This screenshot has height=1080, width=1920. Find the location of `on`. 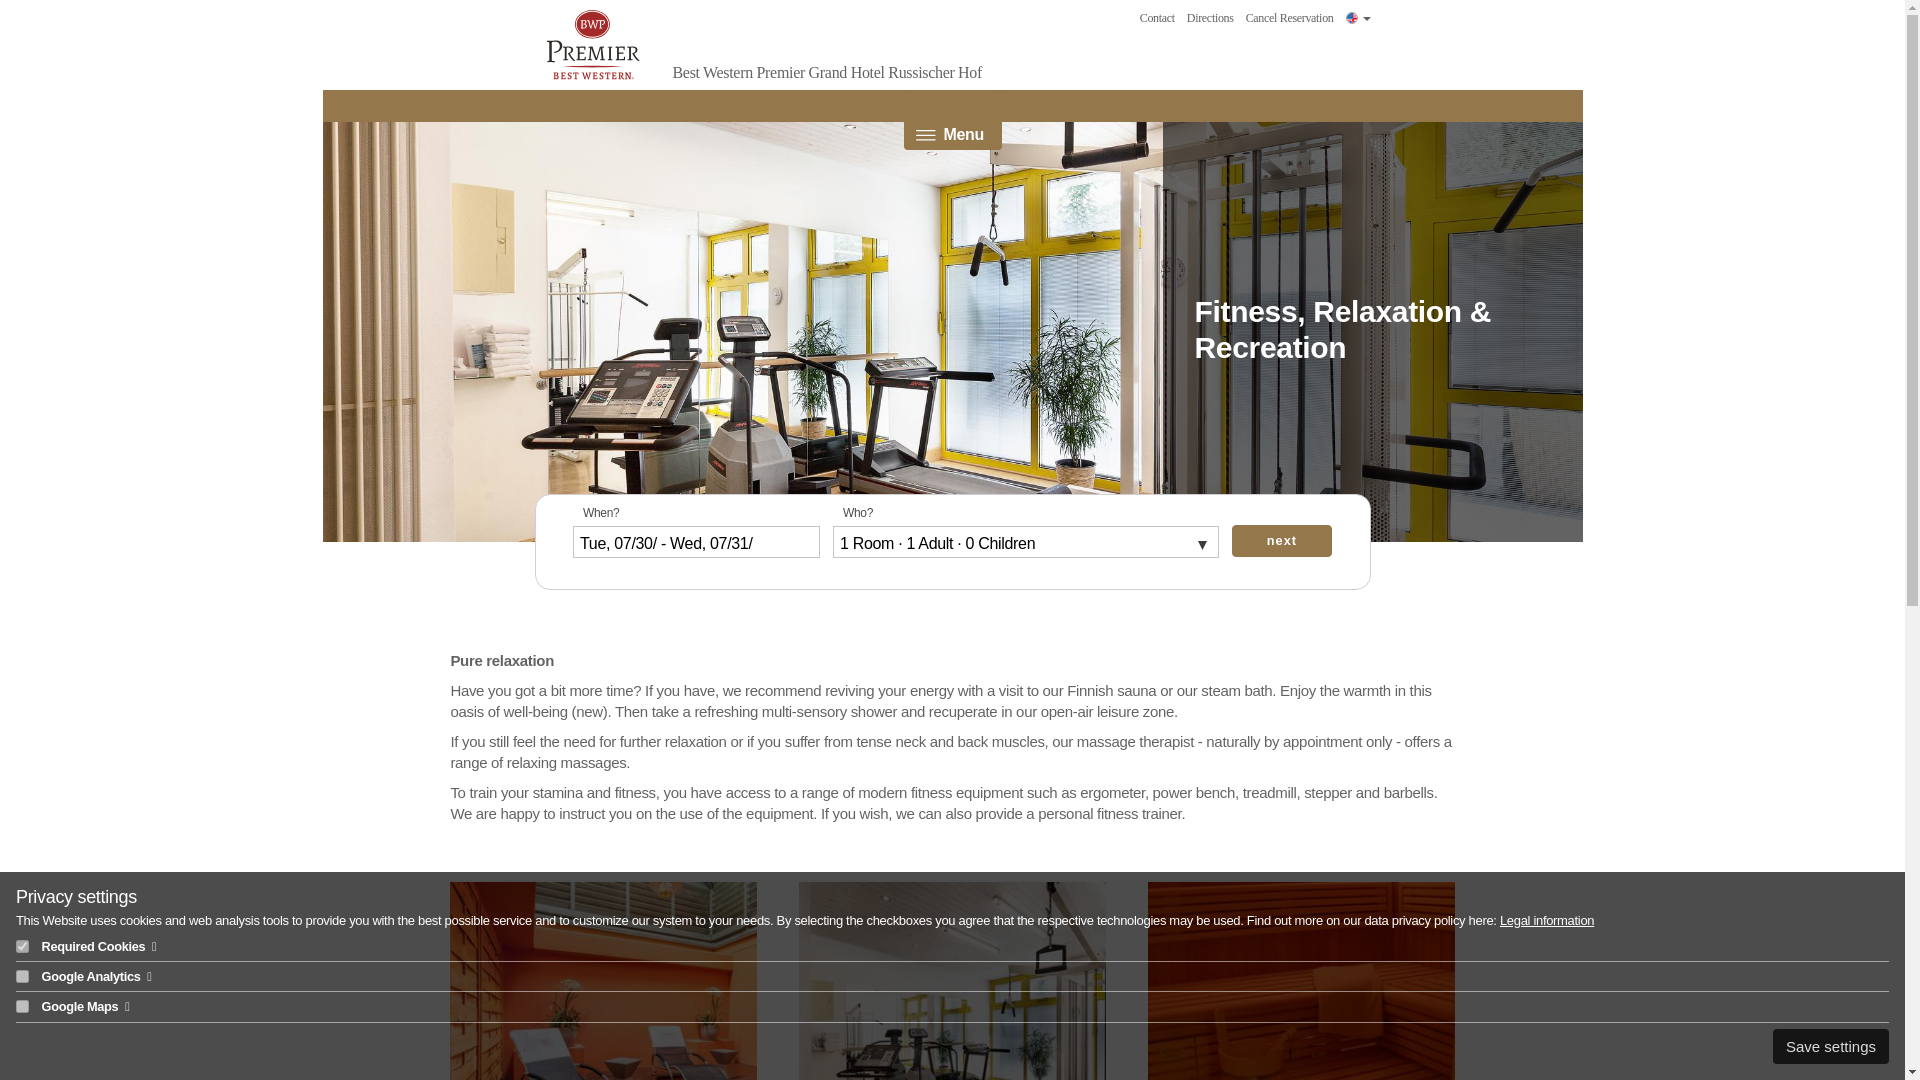

on is located at coordinates (22, 946).